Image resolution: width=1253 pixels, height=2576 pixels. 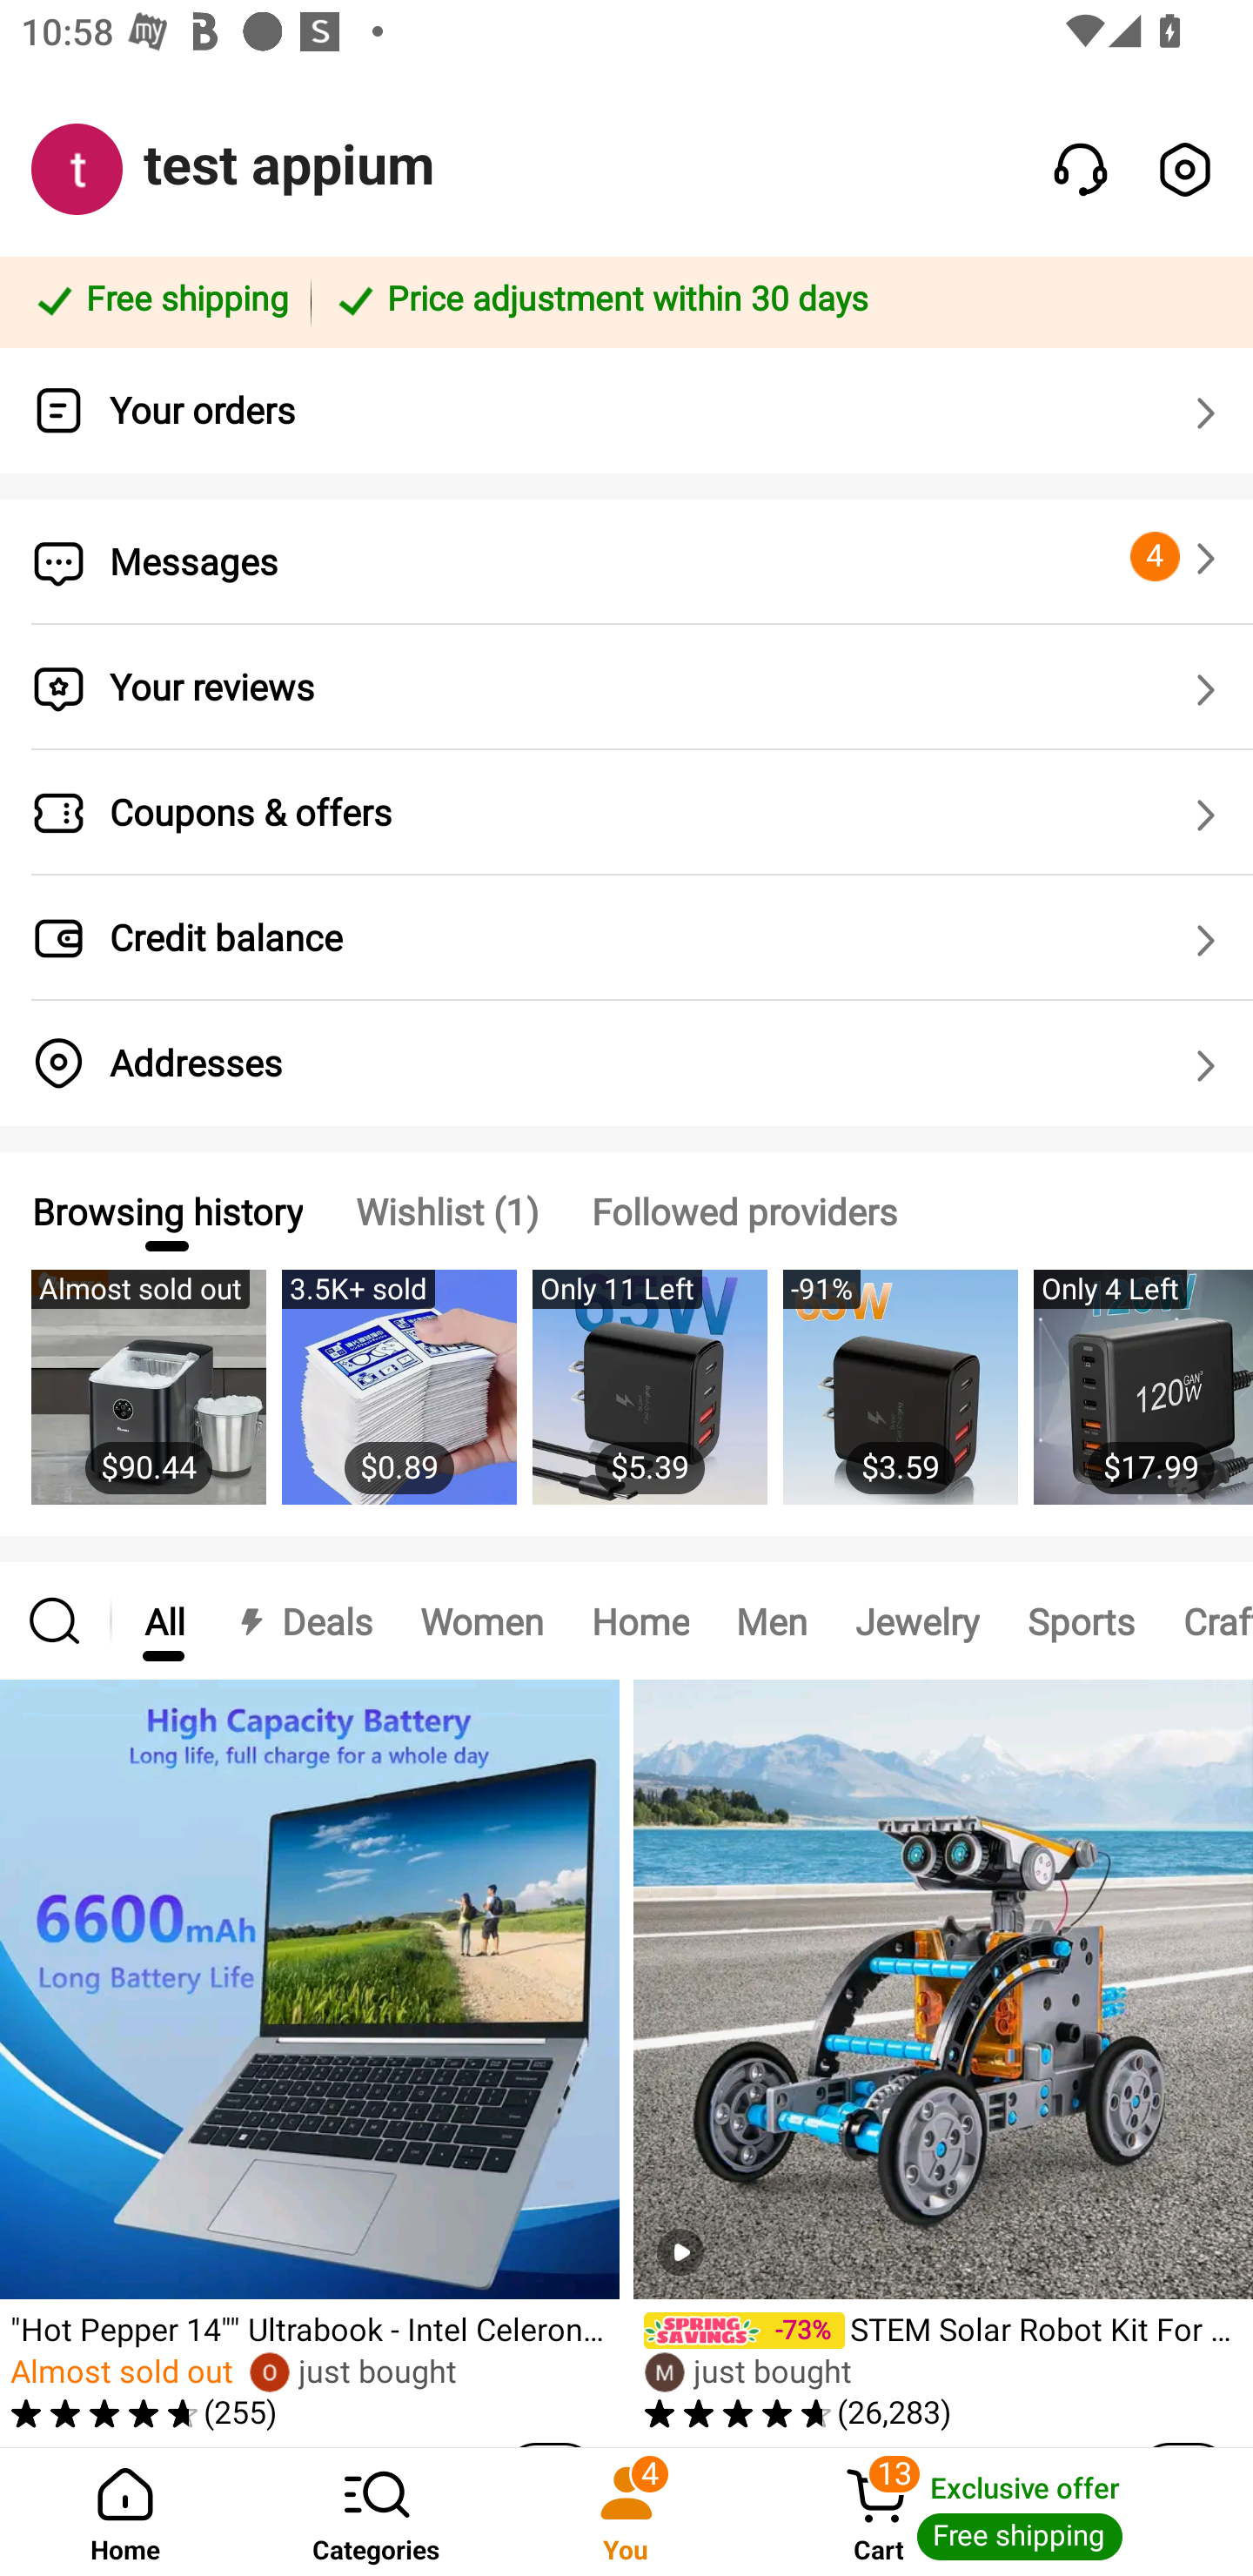 What do you see at coordinates (626, 2512) in the screenshot?
I see `You 4 You` at bounding box center [626, 2512].